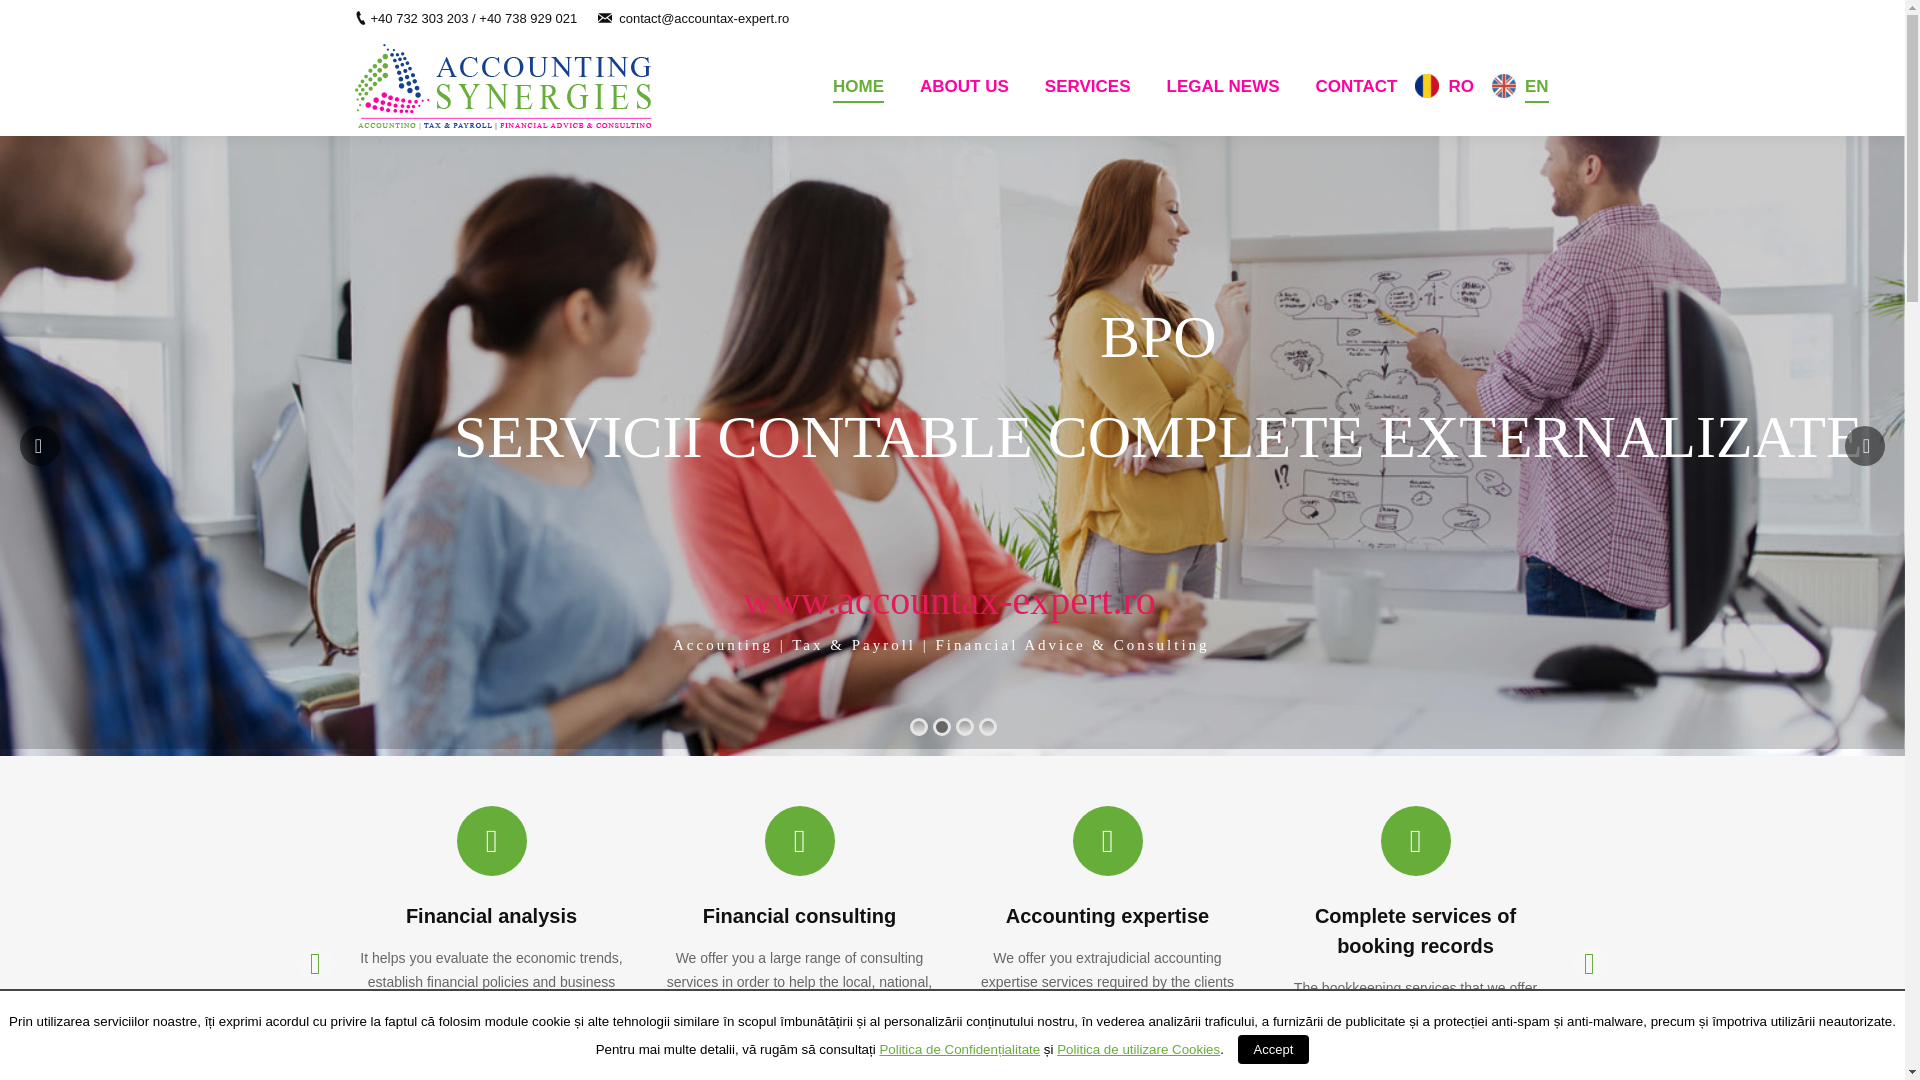 This screenshot has width=1920, height=1080. What do you see at coordinates (1536, 86) in the screenshot?
I see `EN` at bounding box center [1536, 86].